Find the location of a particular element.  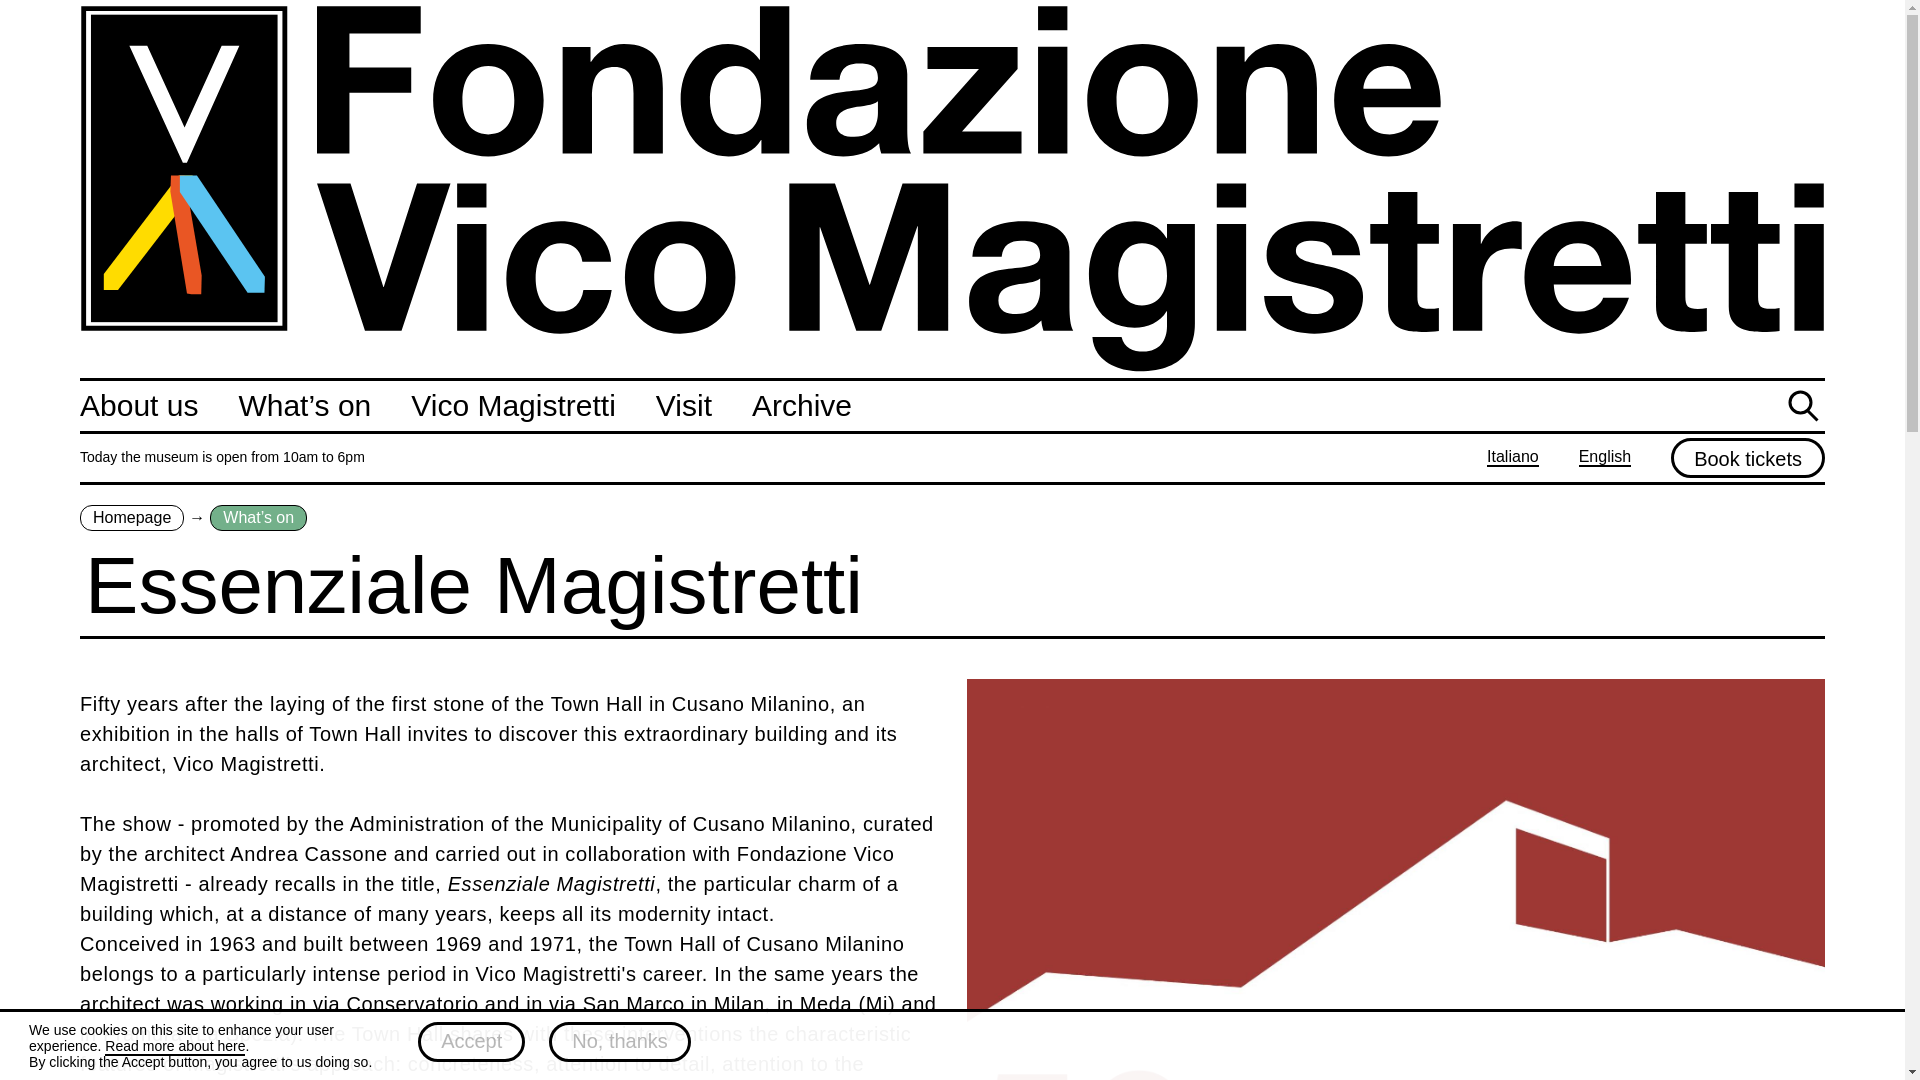

Italiano is located at coordinates (1512, 458).